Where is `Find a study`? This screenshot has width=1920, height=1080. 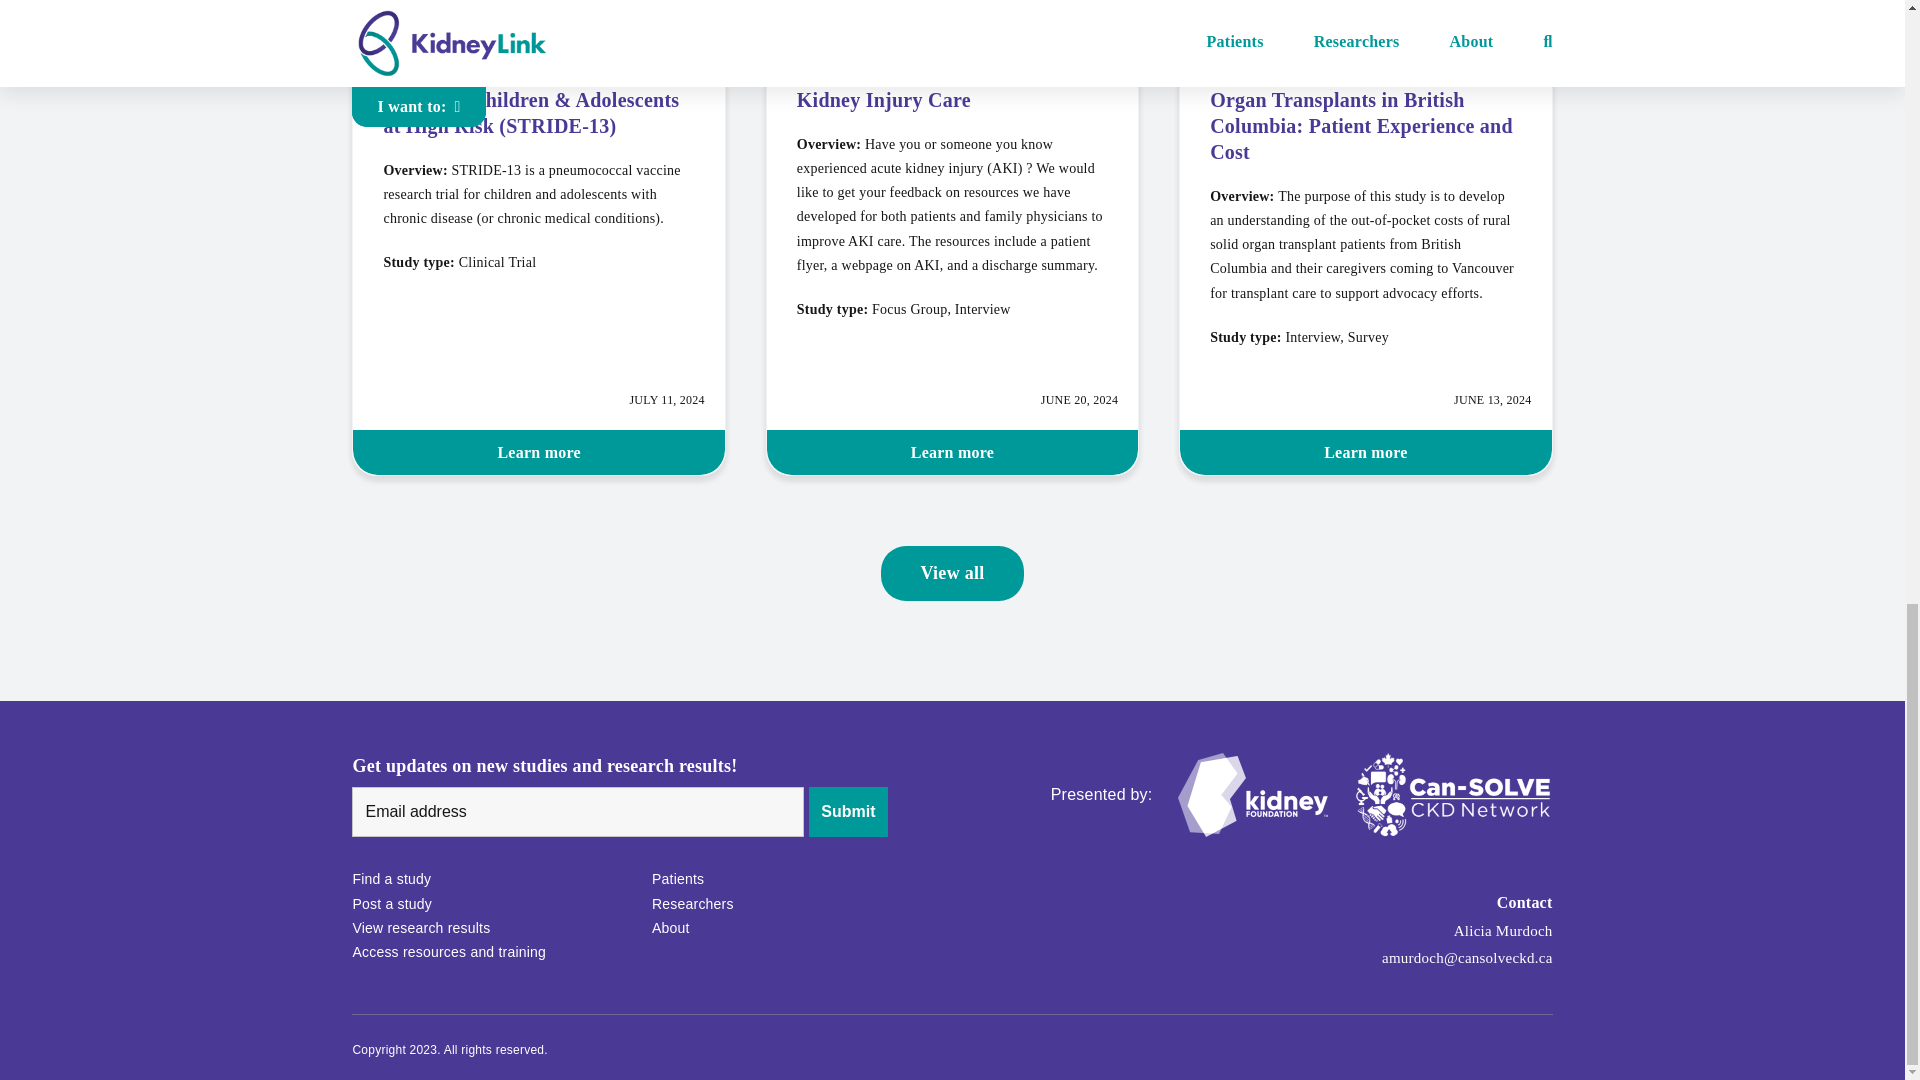 Find a study is located at coordinates (490, 879).